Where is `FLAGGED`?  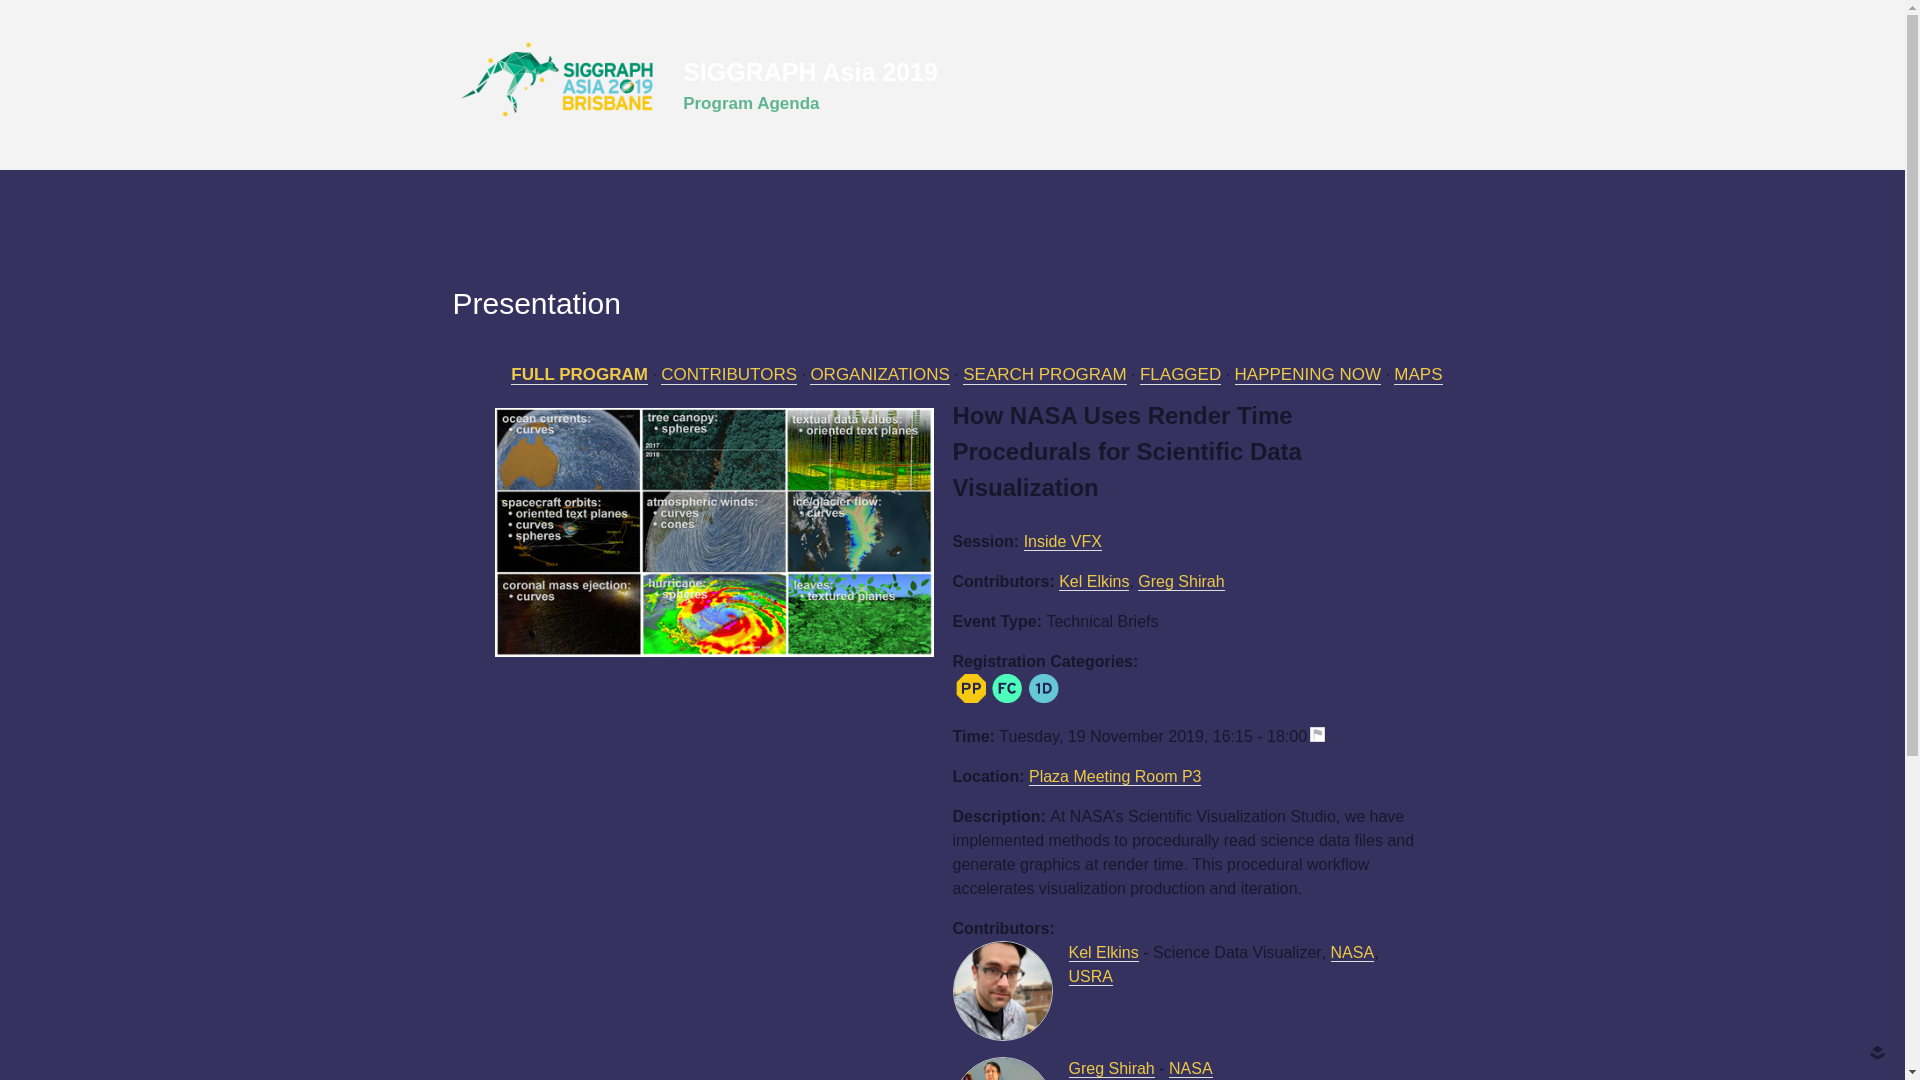
FLAGGED is located at coordinates (1180, 374).